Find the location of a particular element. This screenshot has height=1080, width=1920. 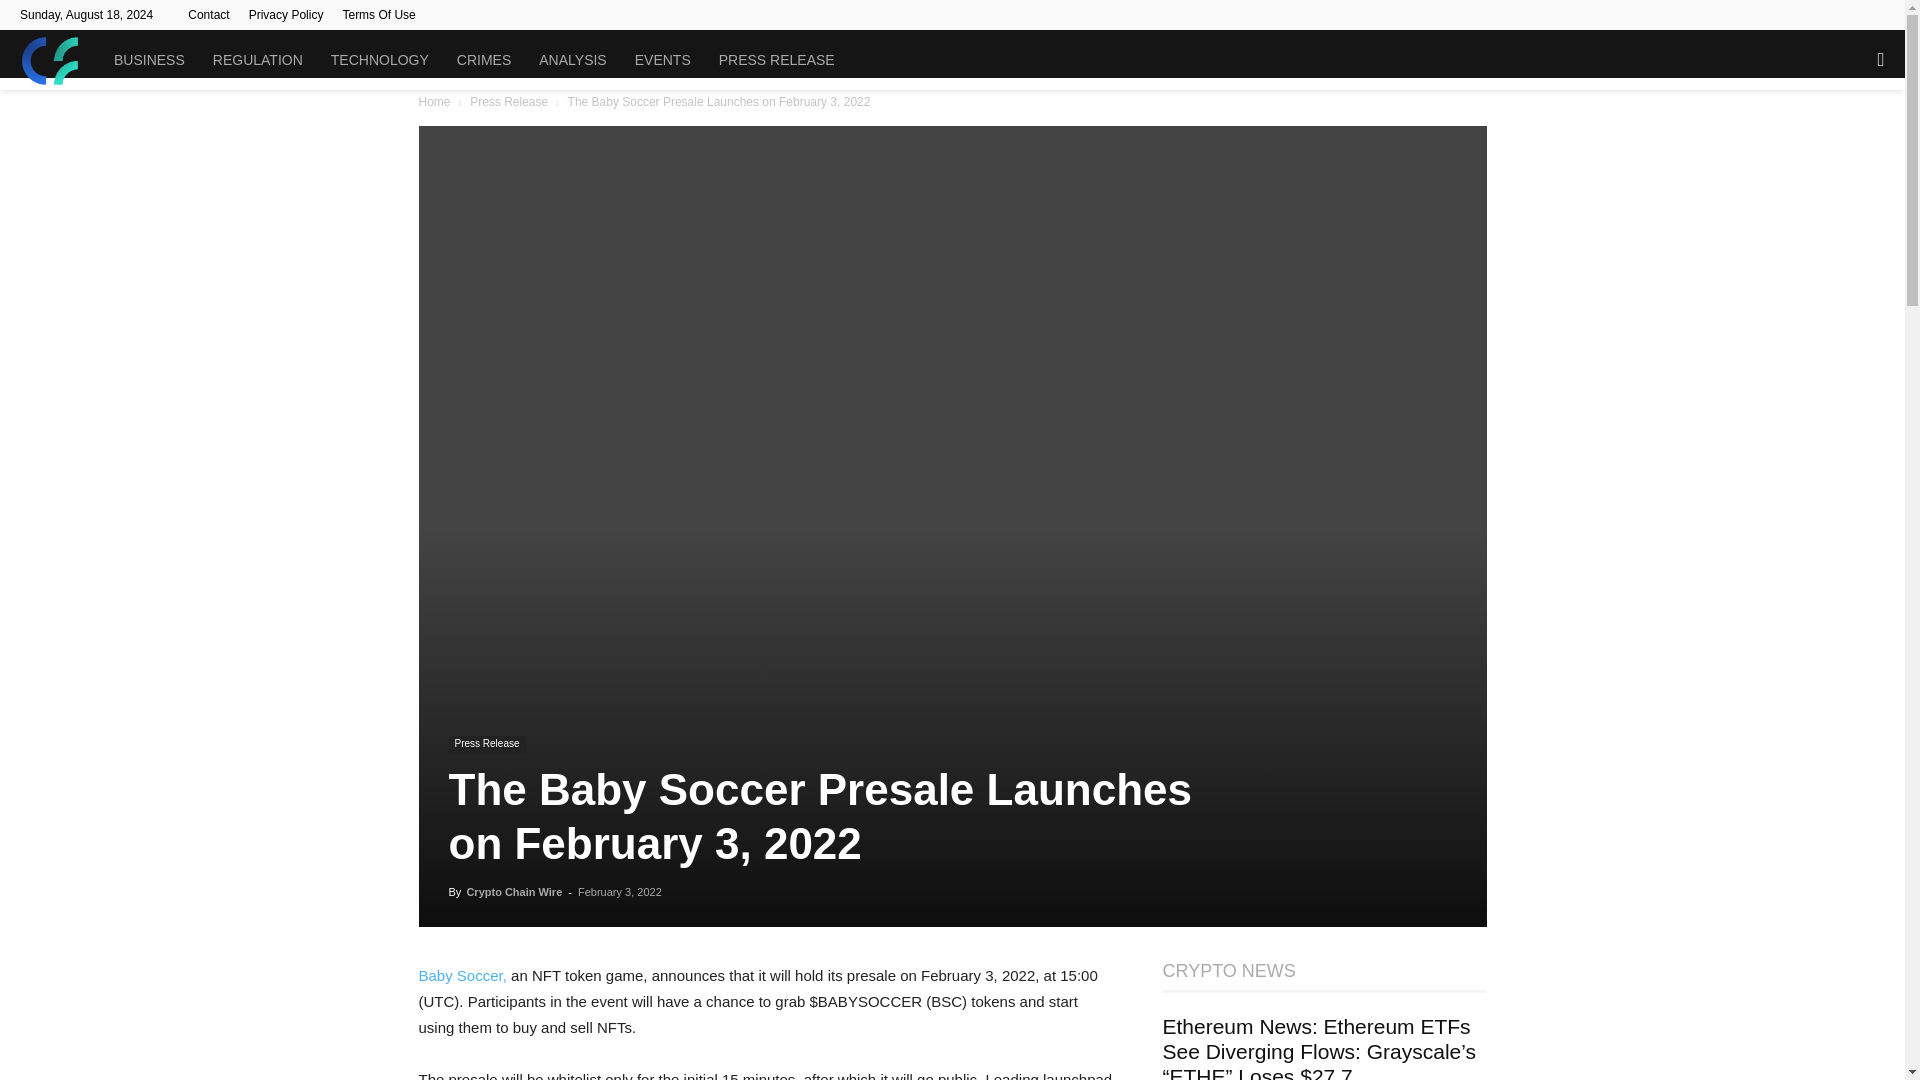

Contact is located at coordinates (208, 14).